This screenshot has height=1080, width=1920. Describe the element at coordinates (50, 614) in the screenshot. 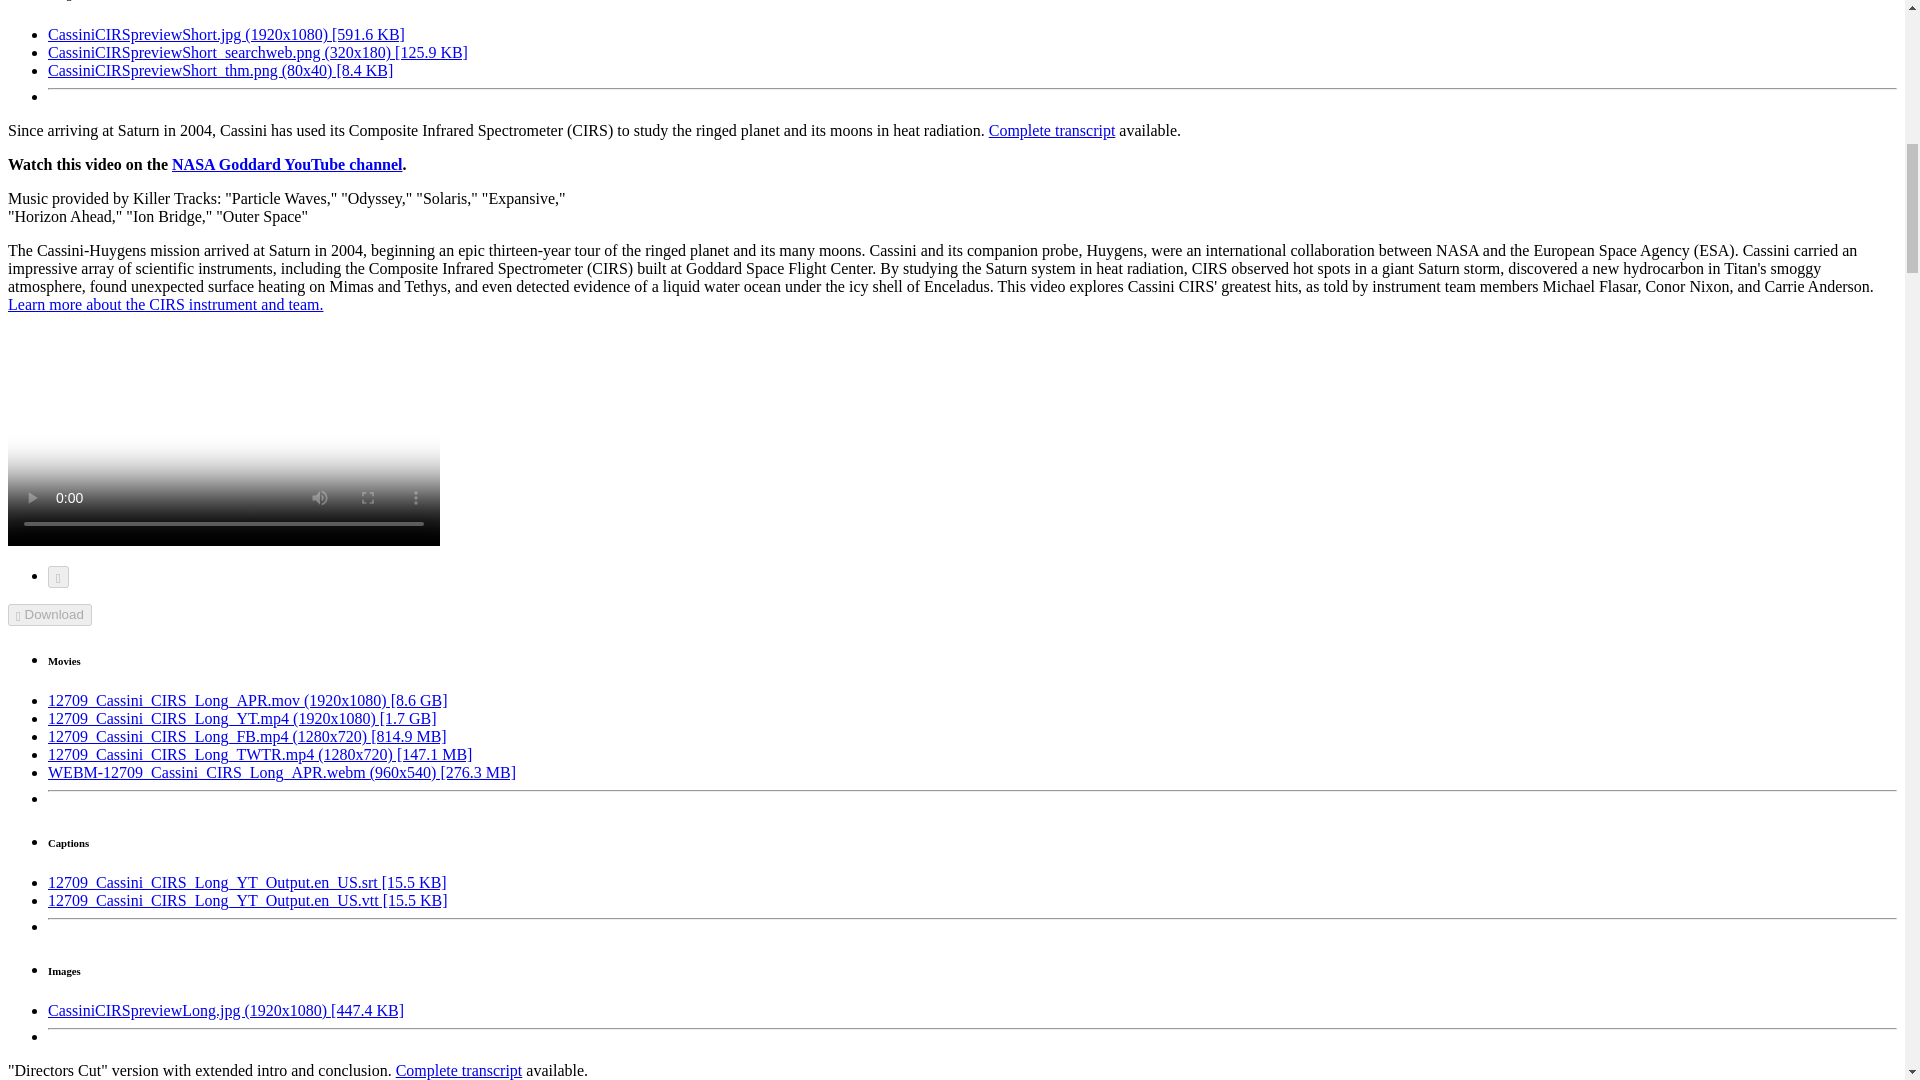

I see `Download` at that location.